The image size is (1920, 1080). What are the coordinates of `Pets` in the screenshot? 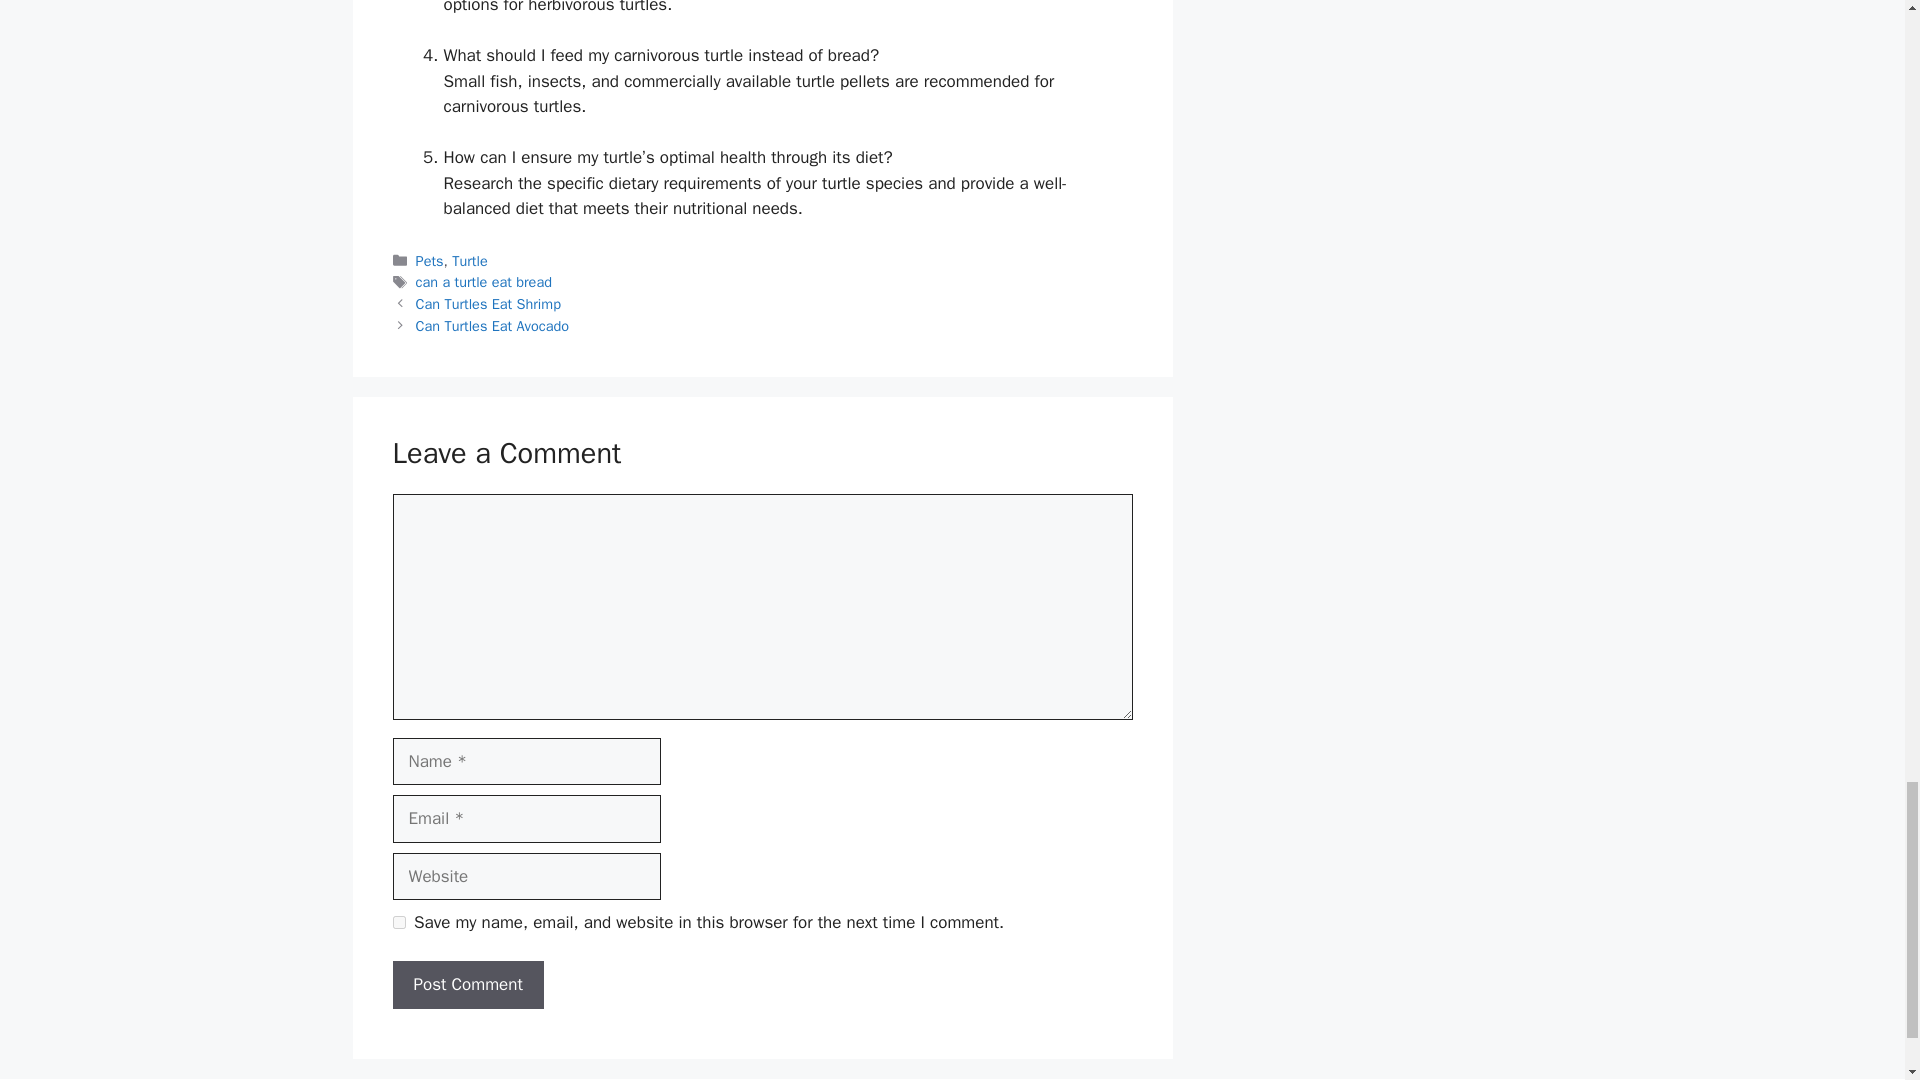 It's located at (430, 260).